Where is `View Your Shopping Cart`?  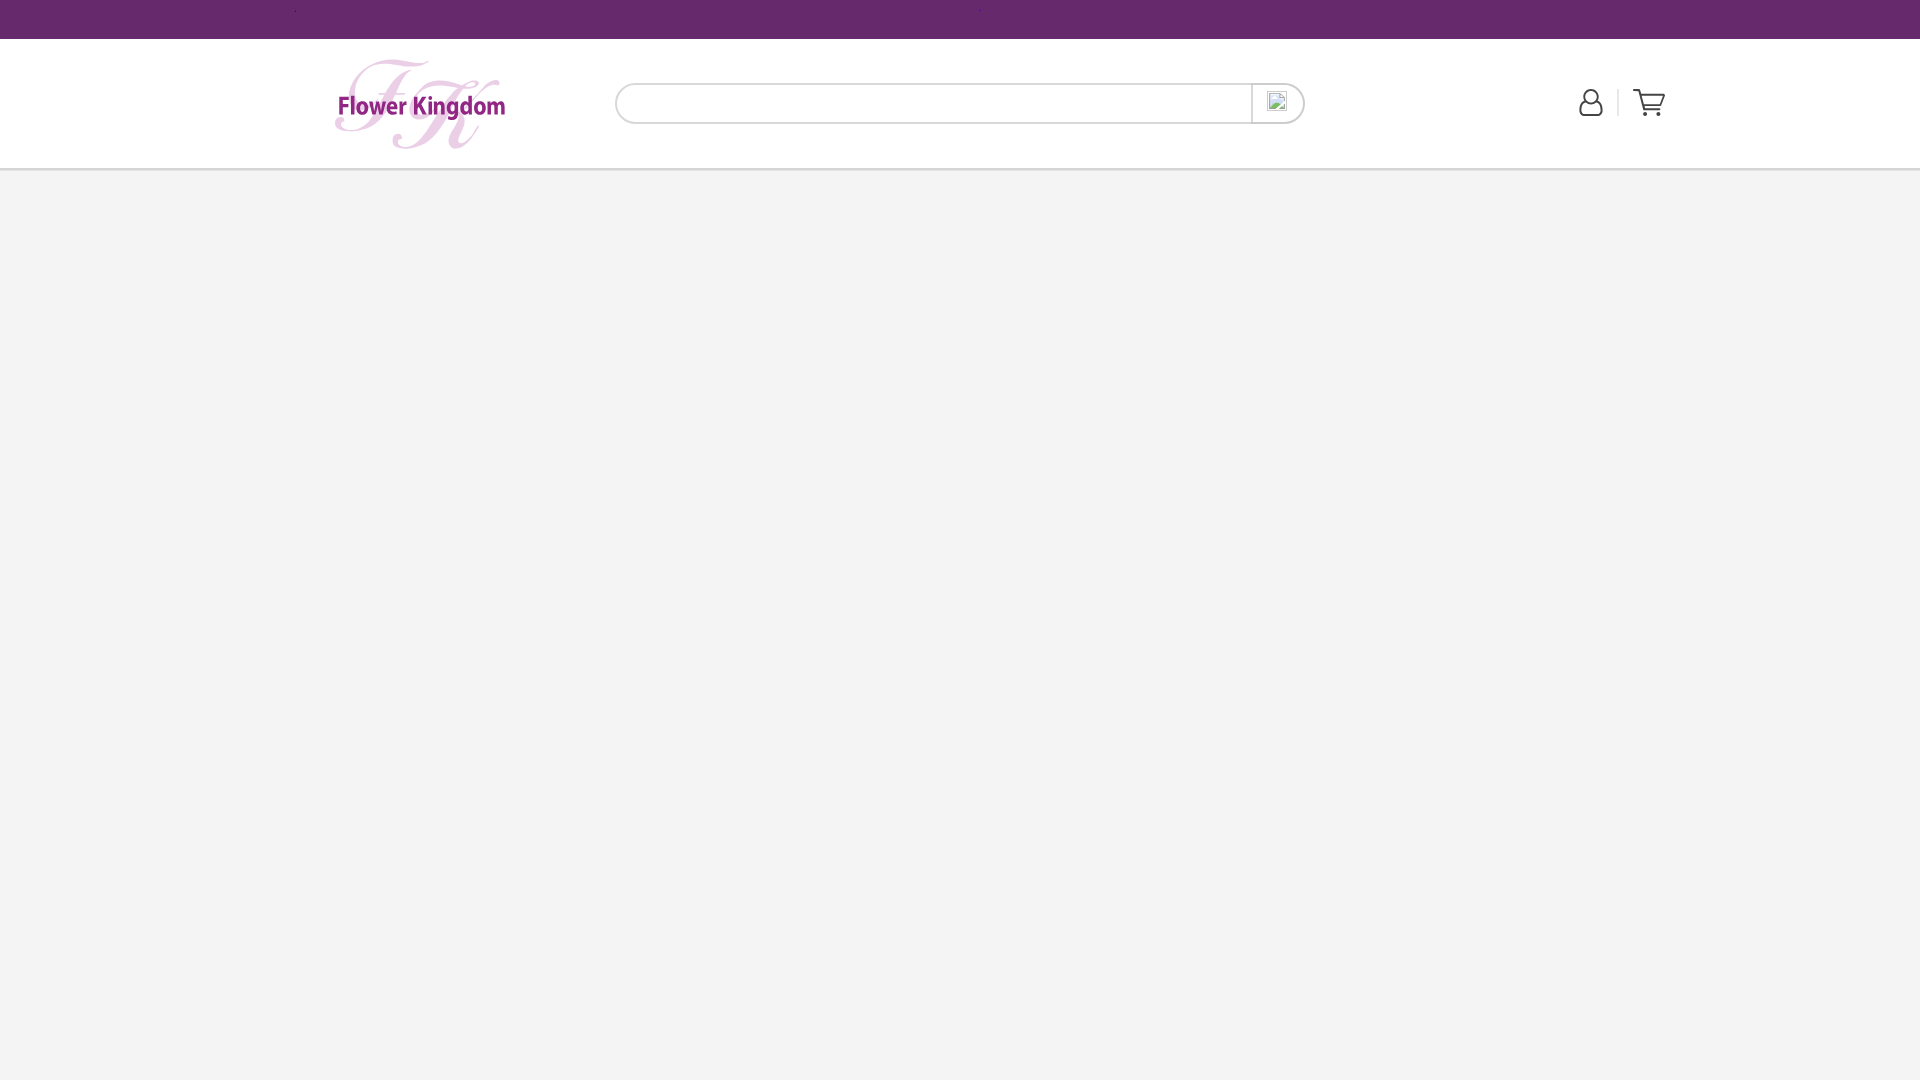
View Your Shopping Cart is located at coordinates (1648, 111).